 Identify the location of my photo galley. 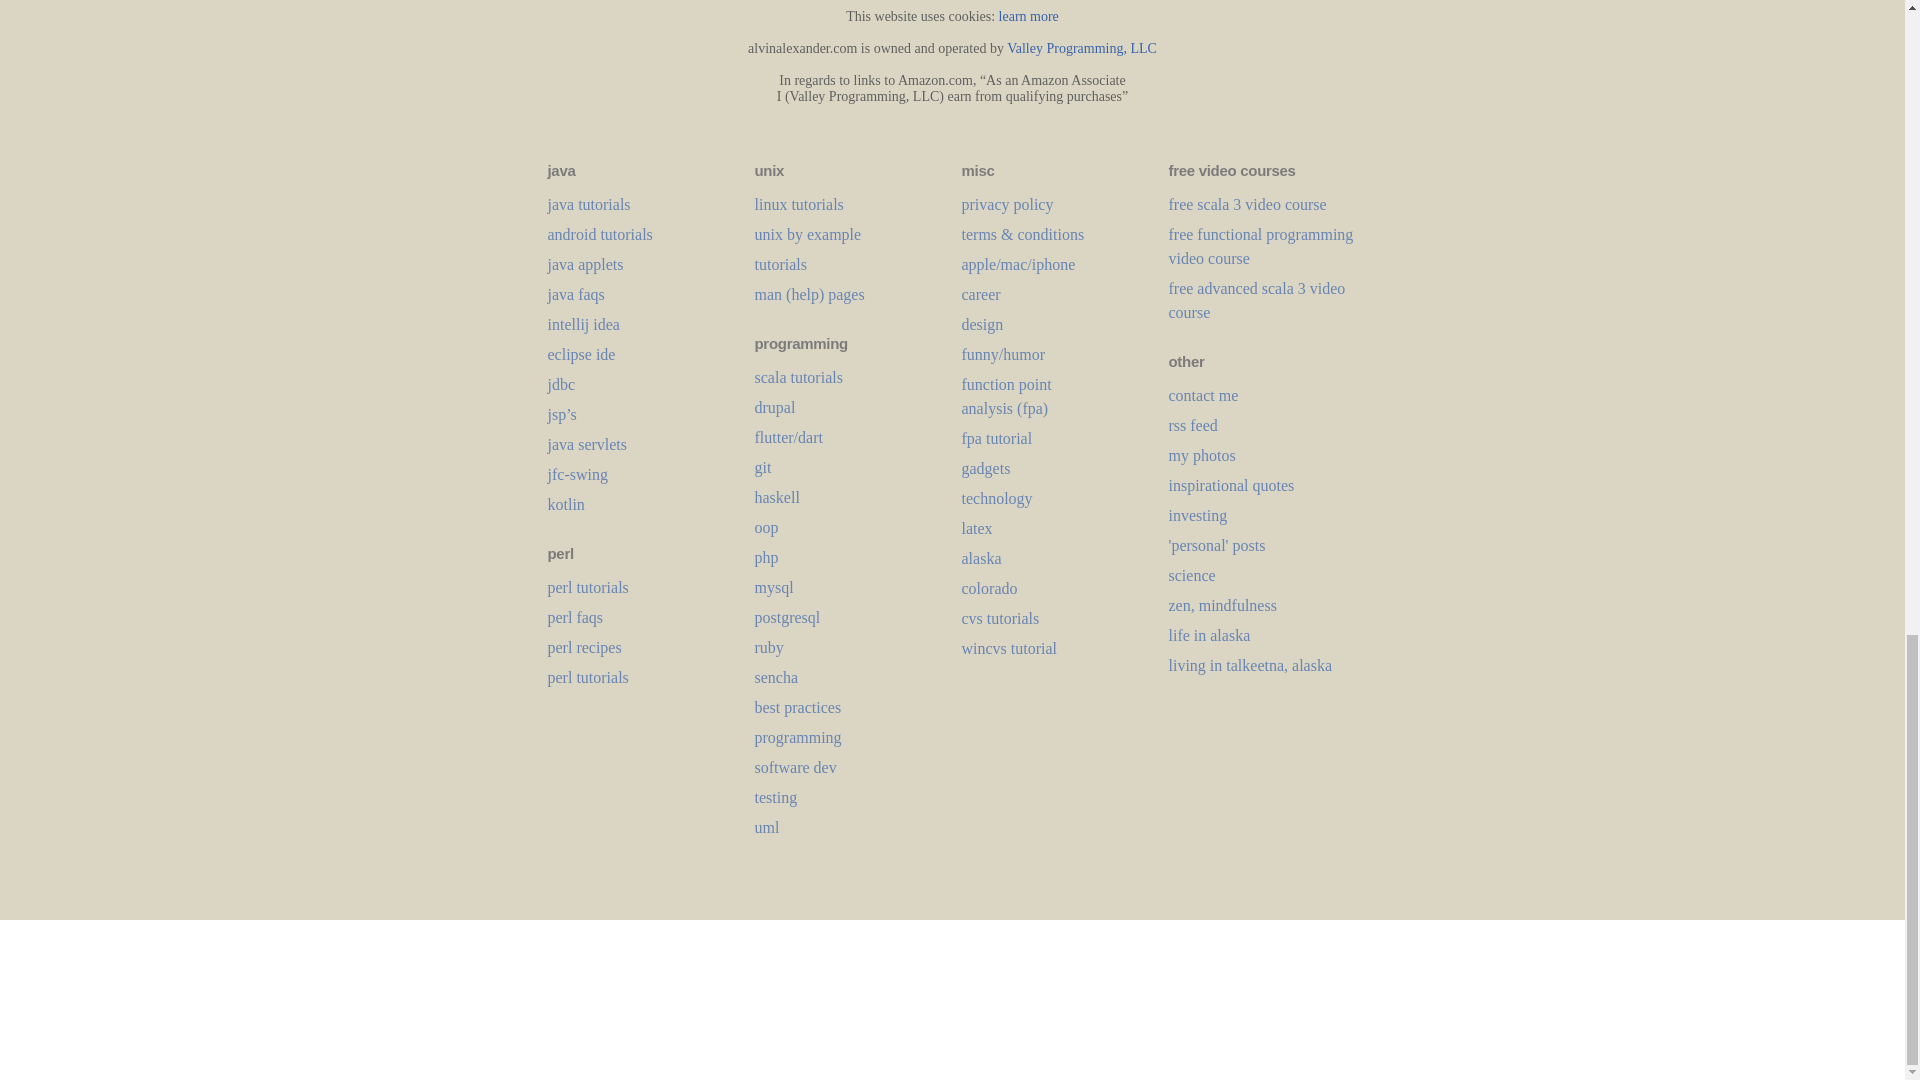
(1200, 456).